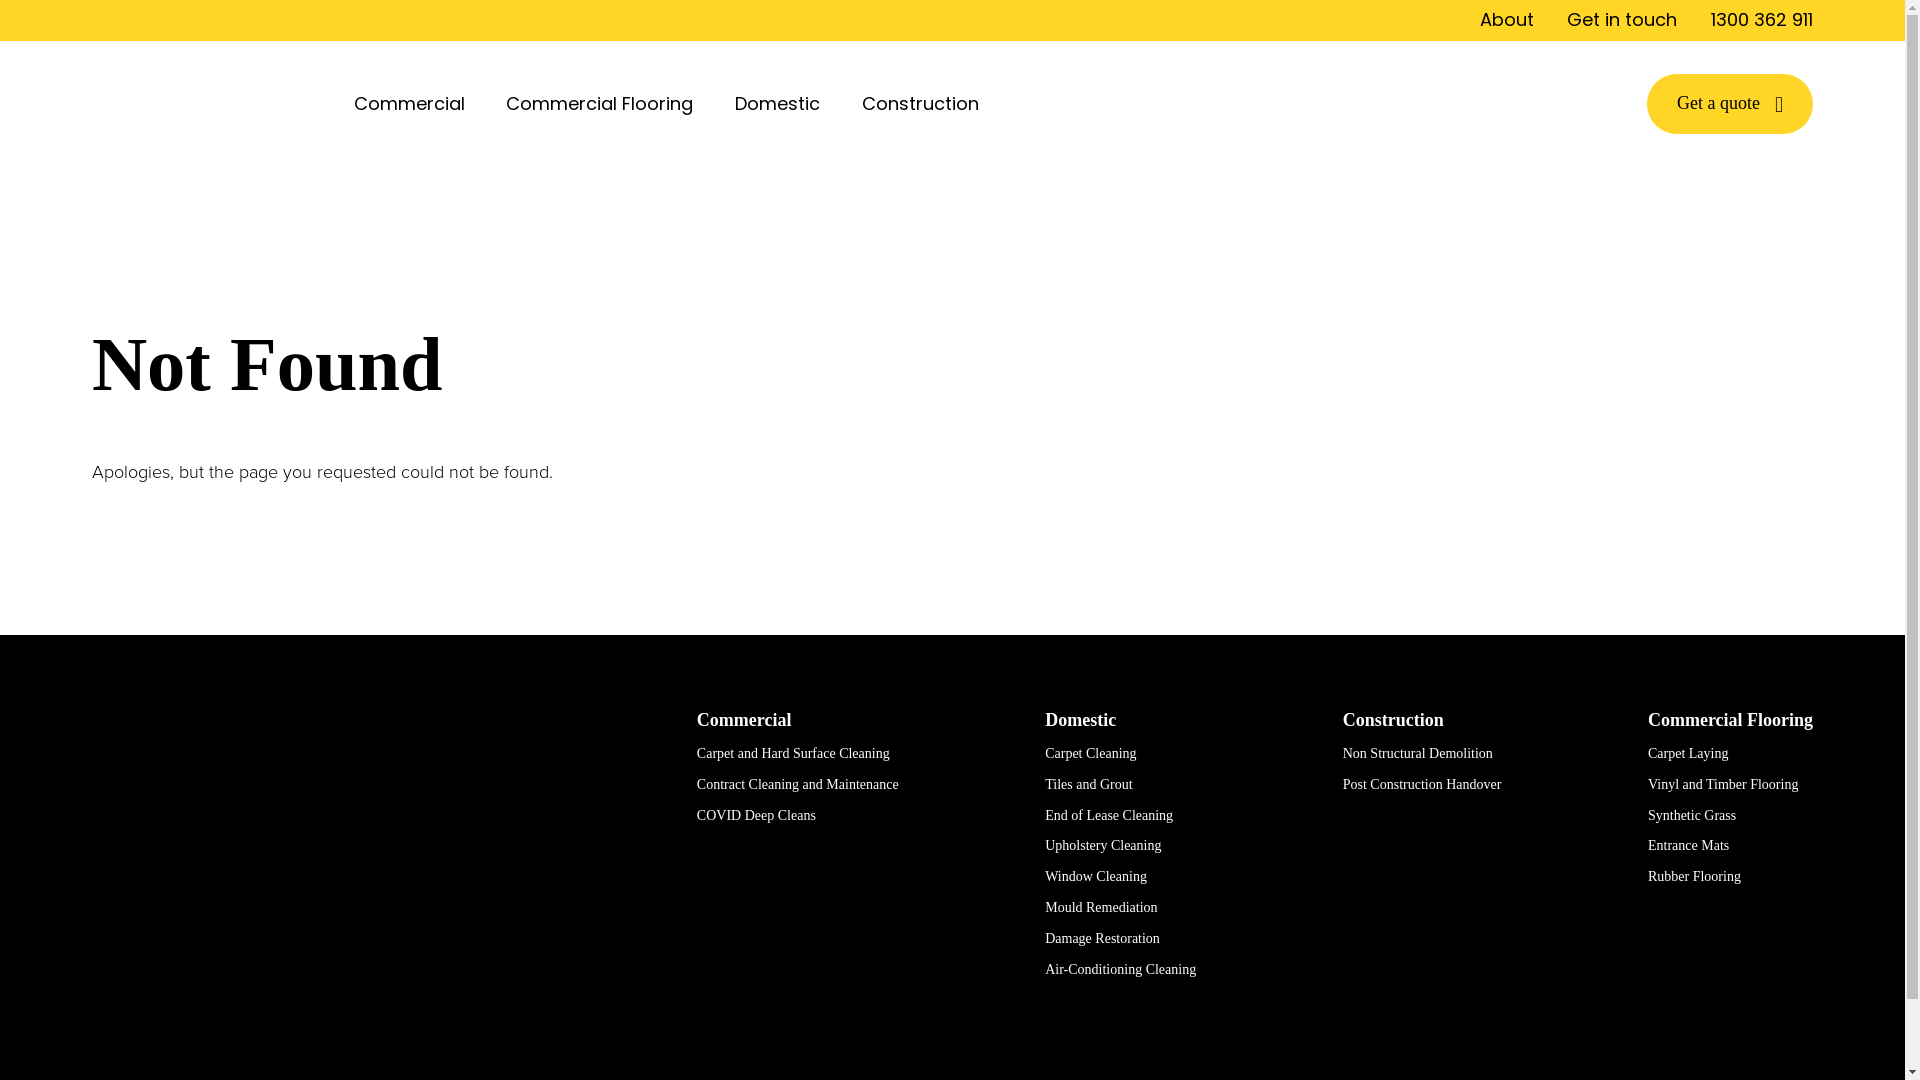 Image resolution: width=1920 pixels, height=1080 pixels. Describe the element at coordinates (1418, 754) in the screenshot. I see `Non Structural Demolition` at that location.